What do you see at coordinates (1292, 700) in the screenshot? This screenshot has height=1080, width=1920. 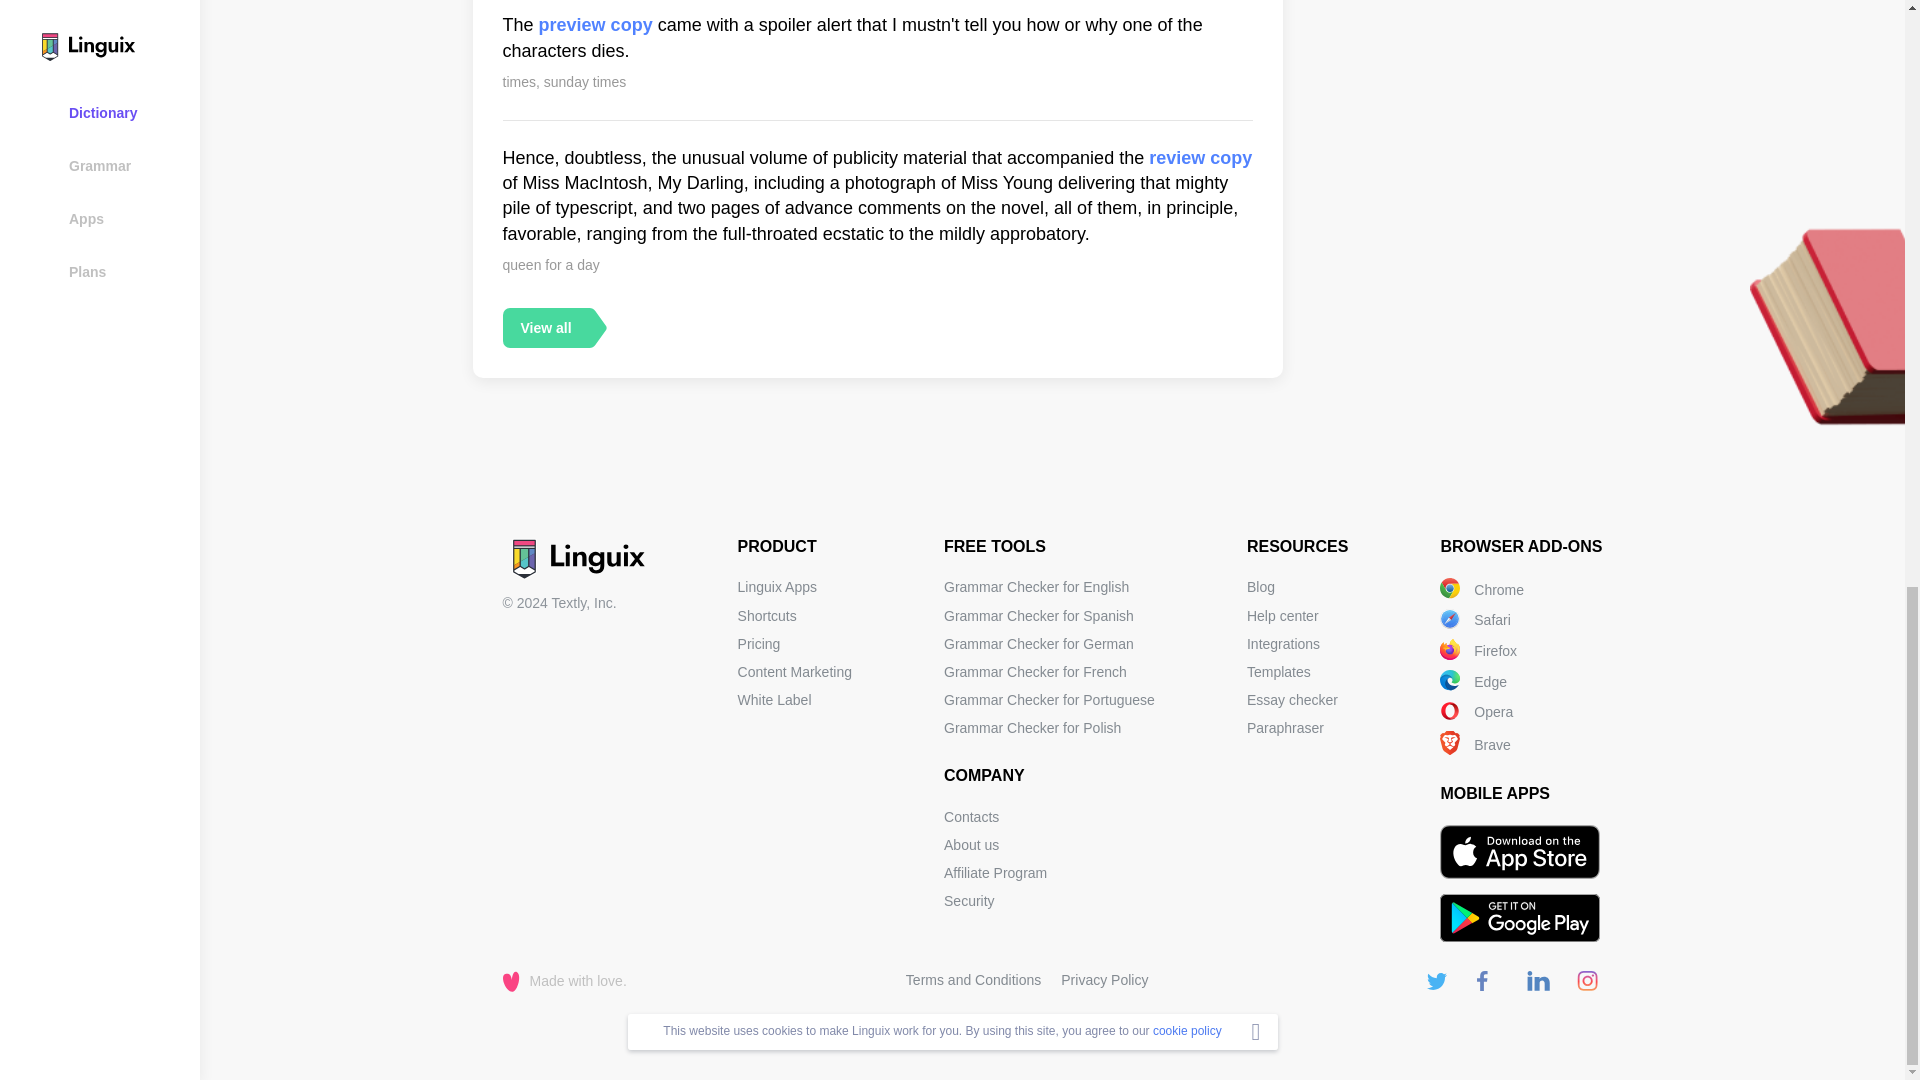 I see `Essay checker` at bounding box center [1292, 700].